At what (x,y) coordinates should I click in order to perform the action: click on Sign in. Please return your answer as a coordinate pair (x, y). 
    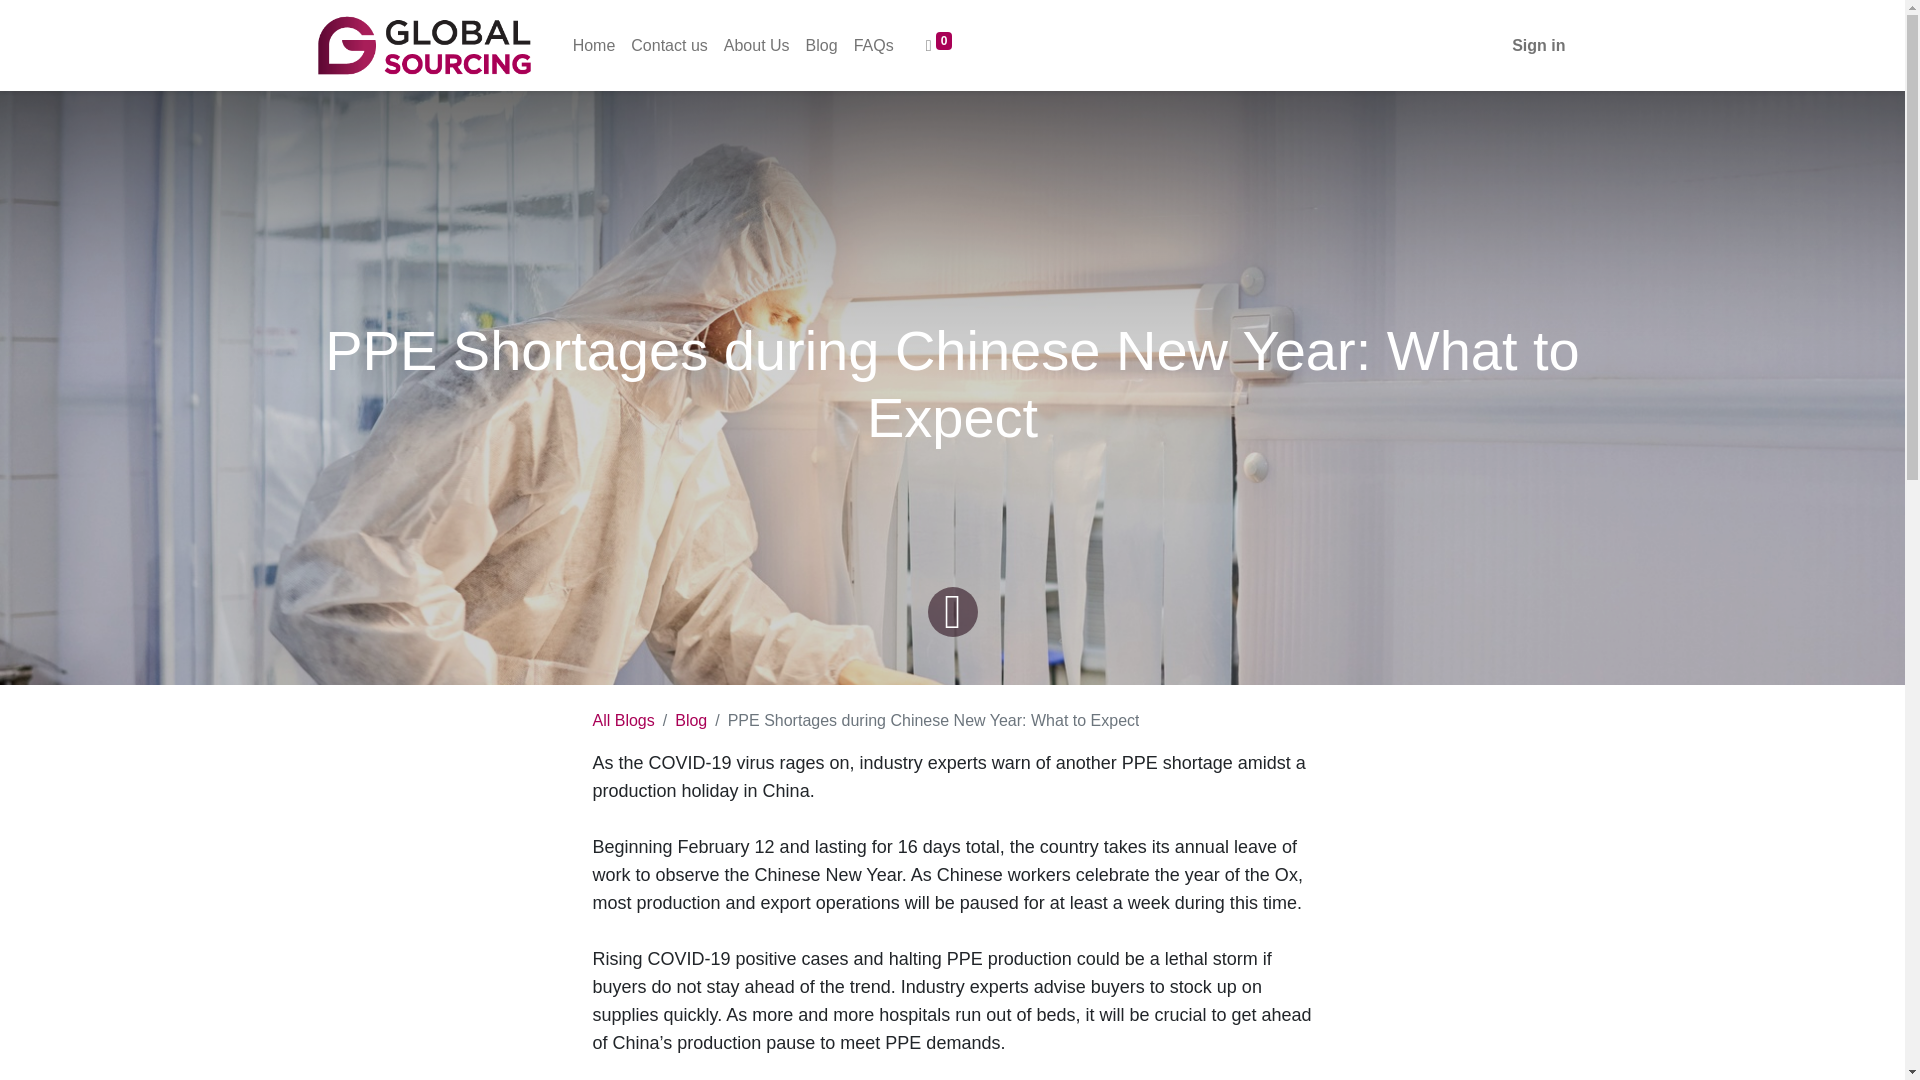
    Looking at the image, I should click on (1538, 45).